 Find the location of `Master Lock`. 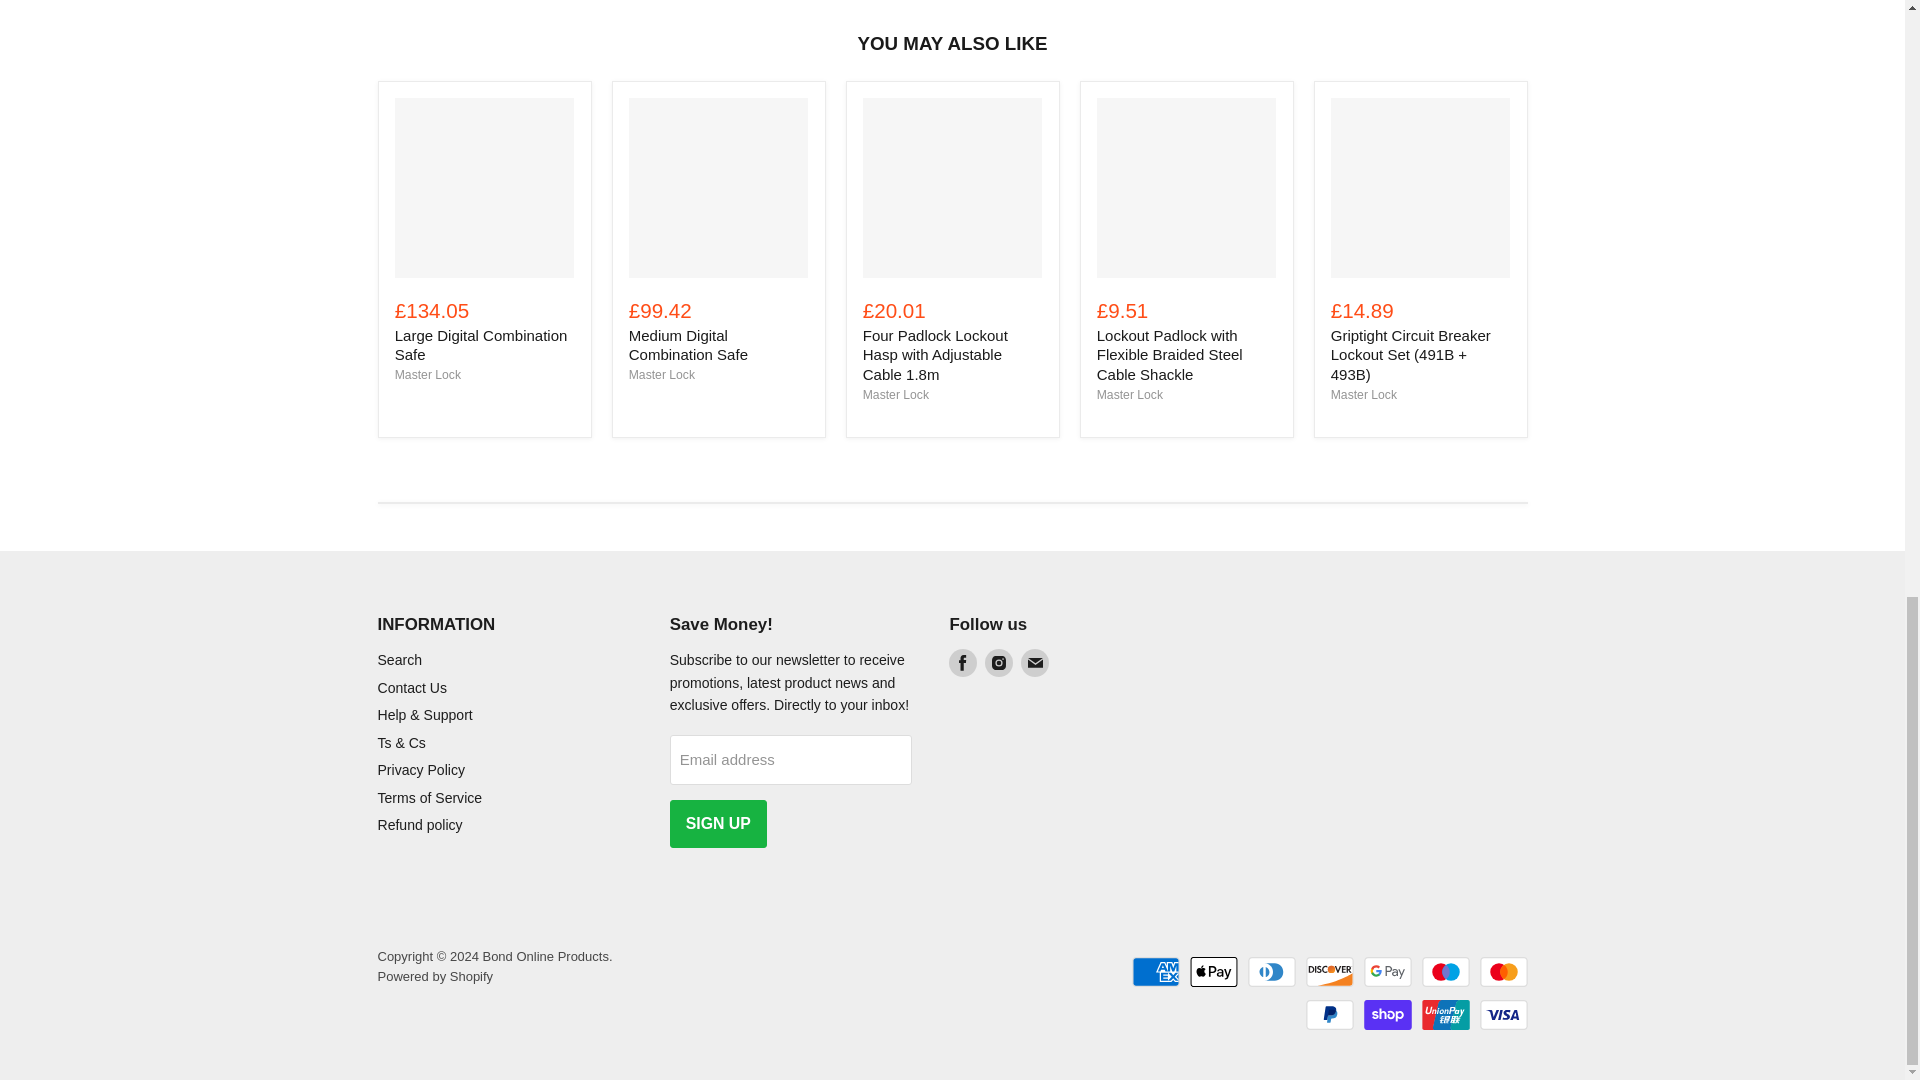

Master Lock is located at coordinates (428, 375).